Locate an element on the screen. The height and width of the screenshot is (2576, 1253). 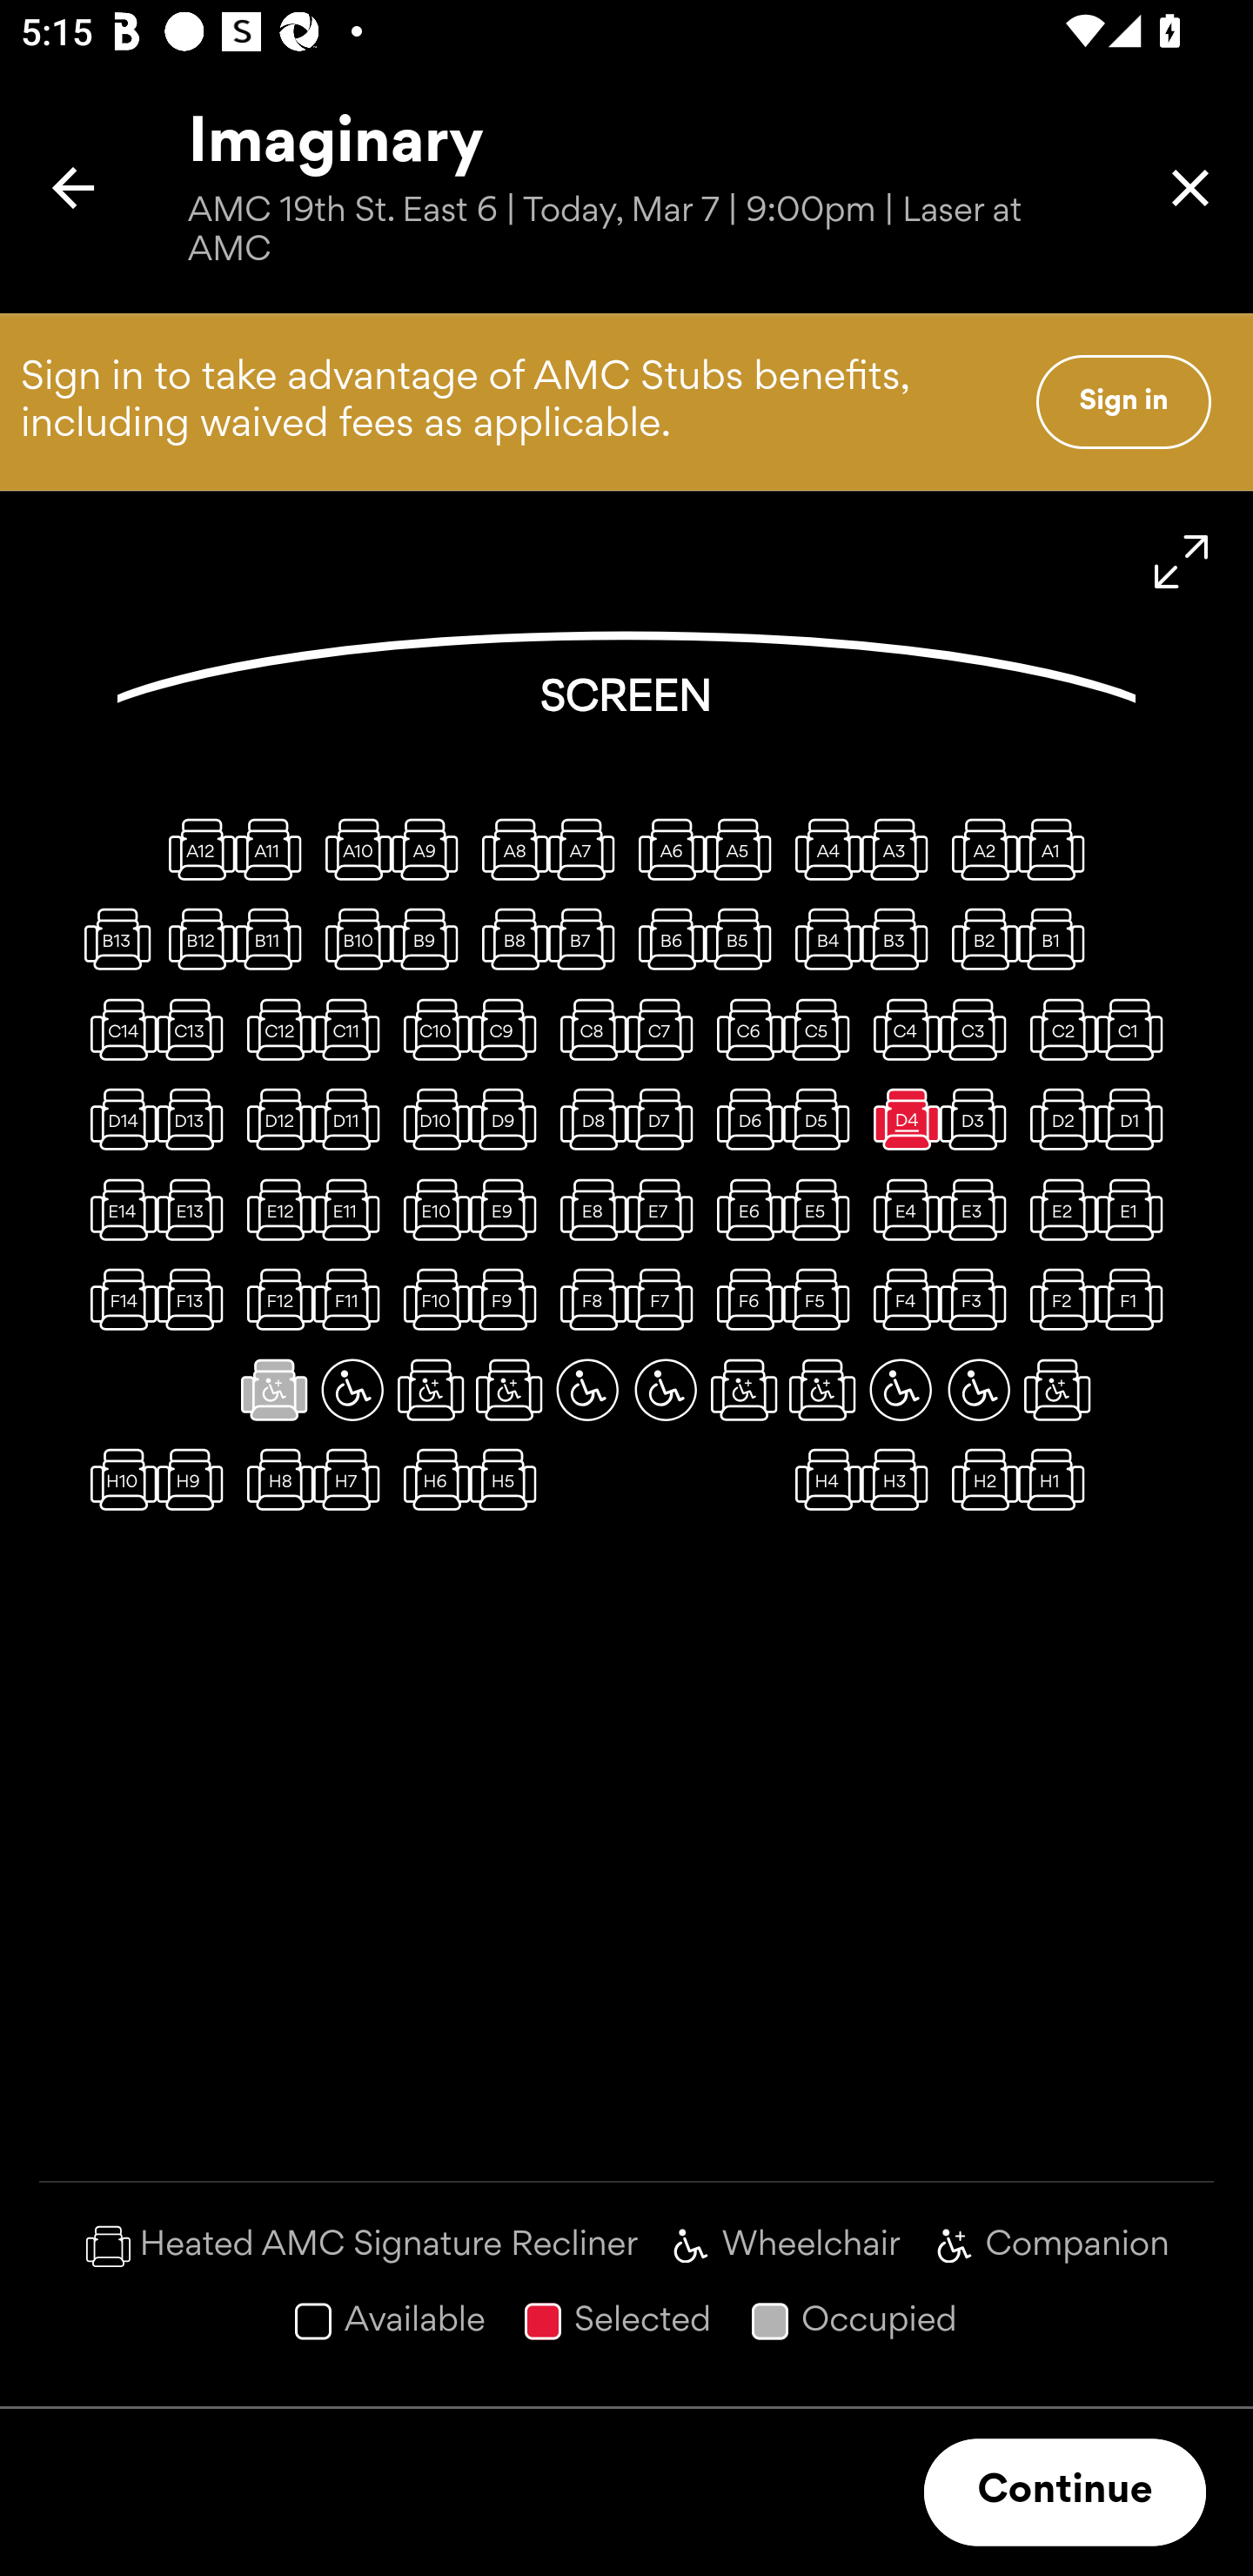
D12, Regular seat, available is located at coordinates (274, 1119).